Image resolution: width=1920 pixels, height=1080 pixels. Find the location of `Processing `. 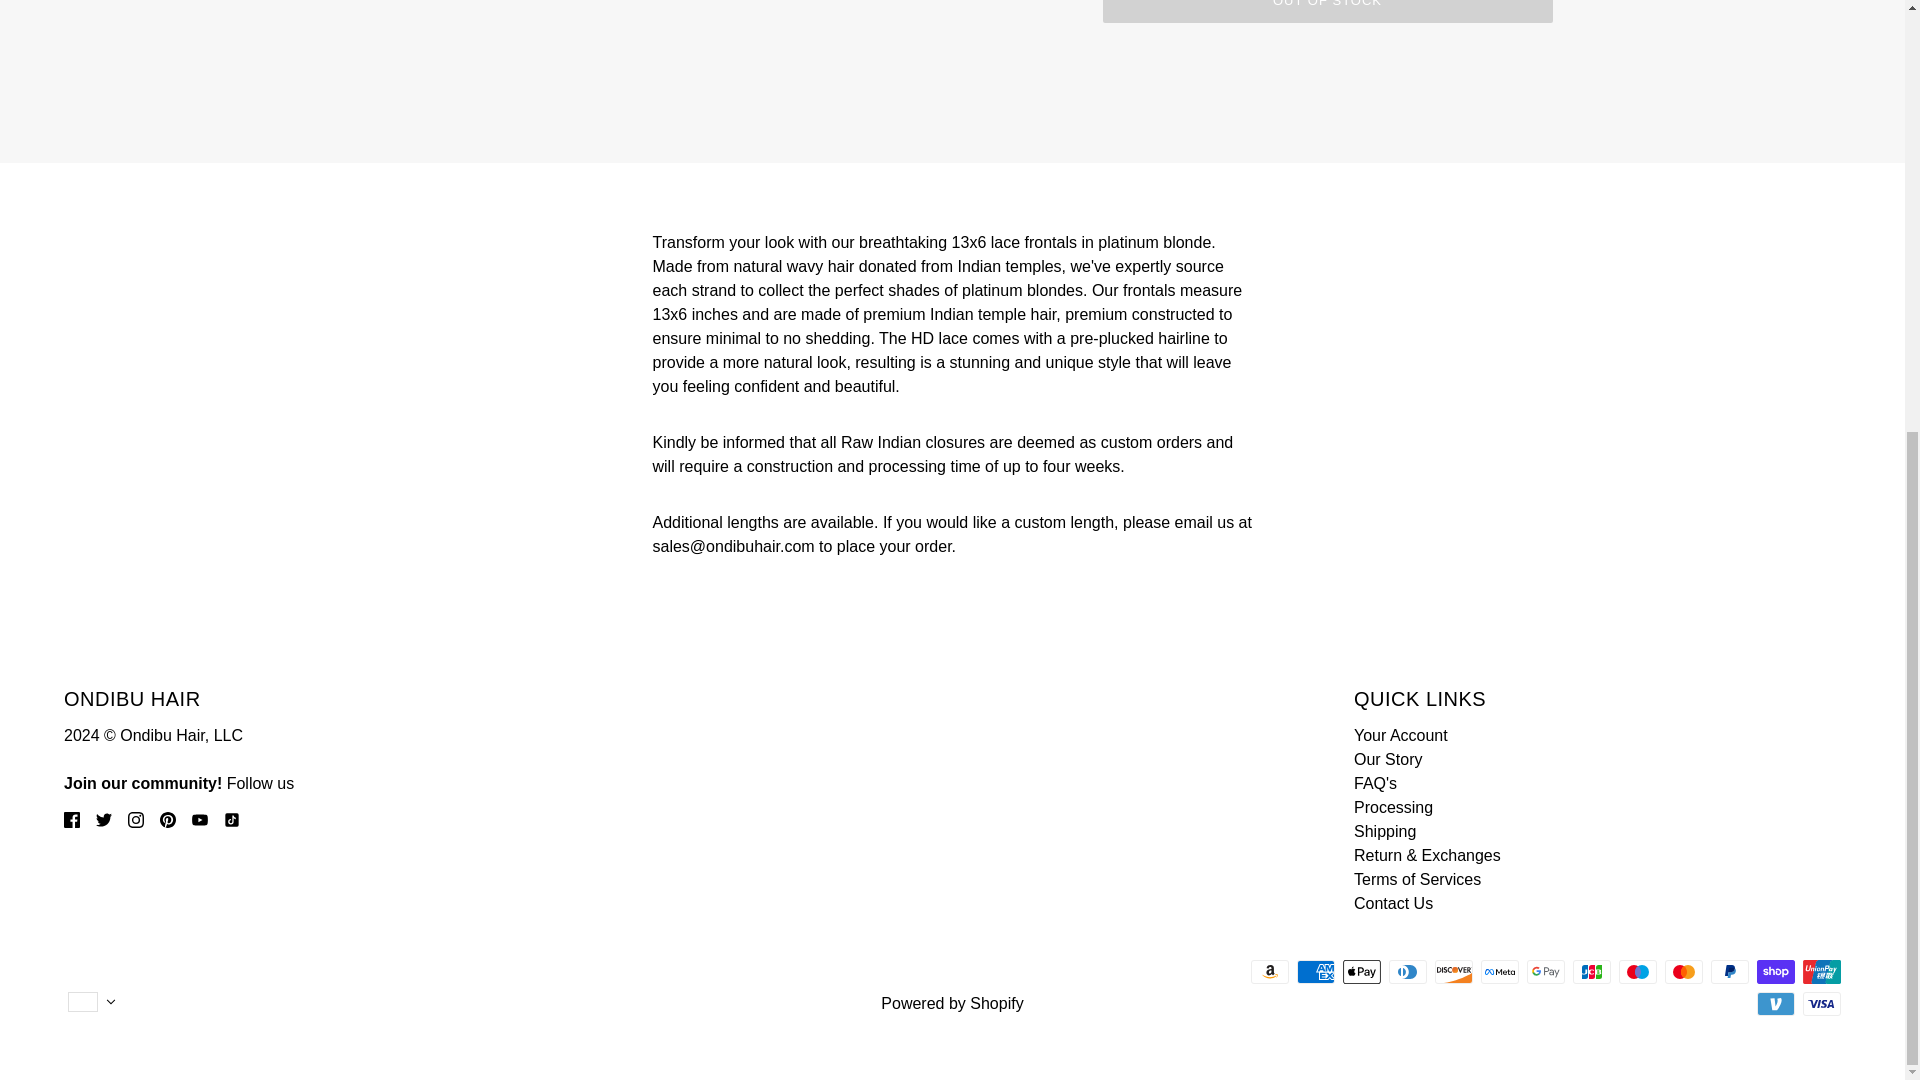

Processing  is located at coordinates (1392, 808).